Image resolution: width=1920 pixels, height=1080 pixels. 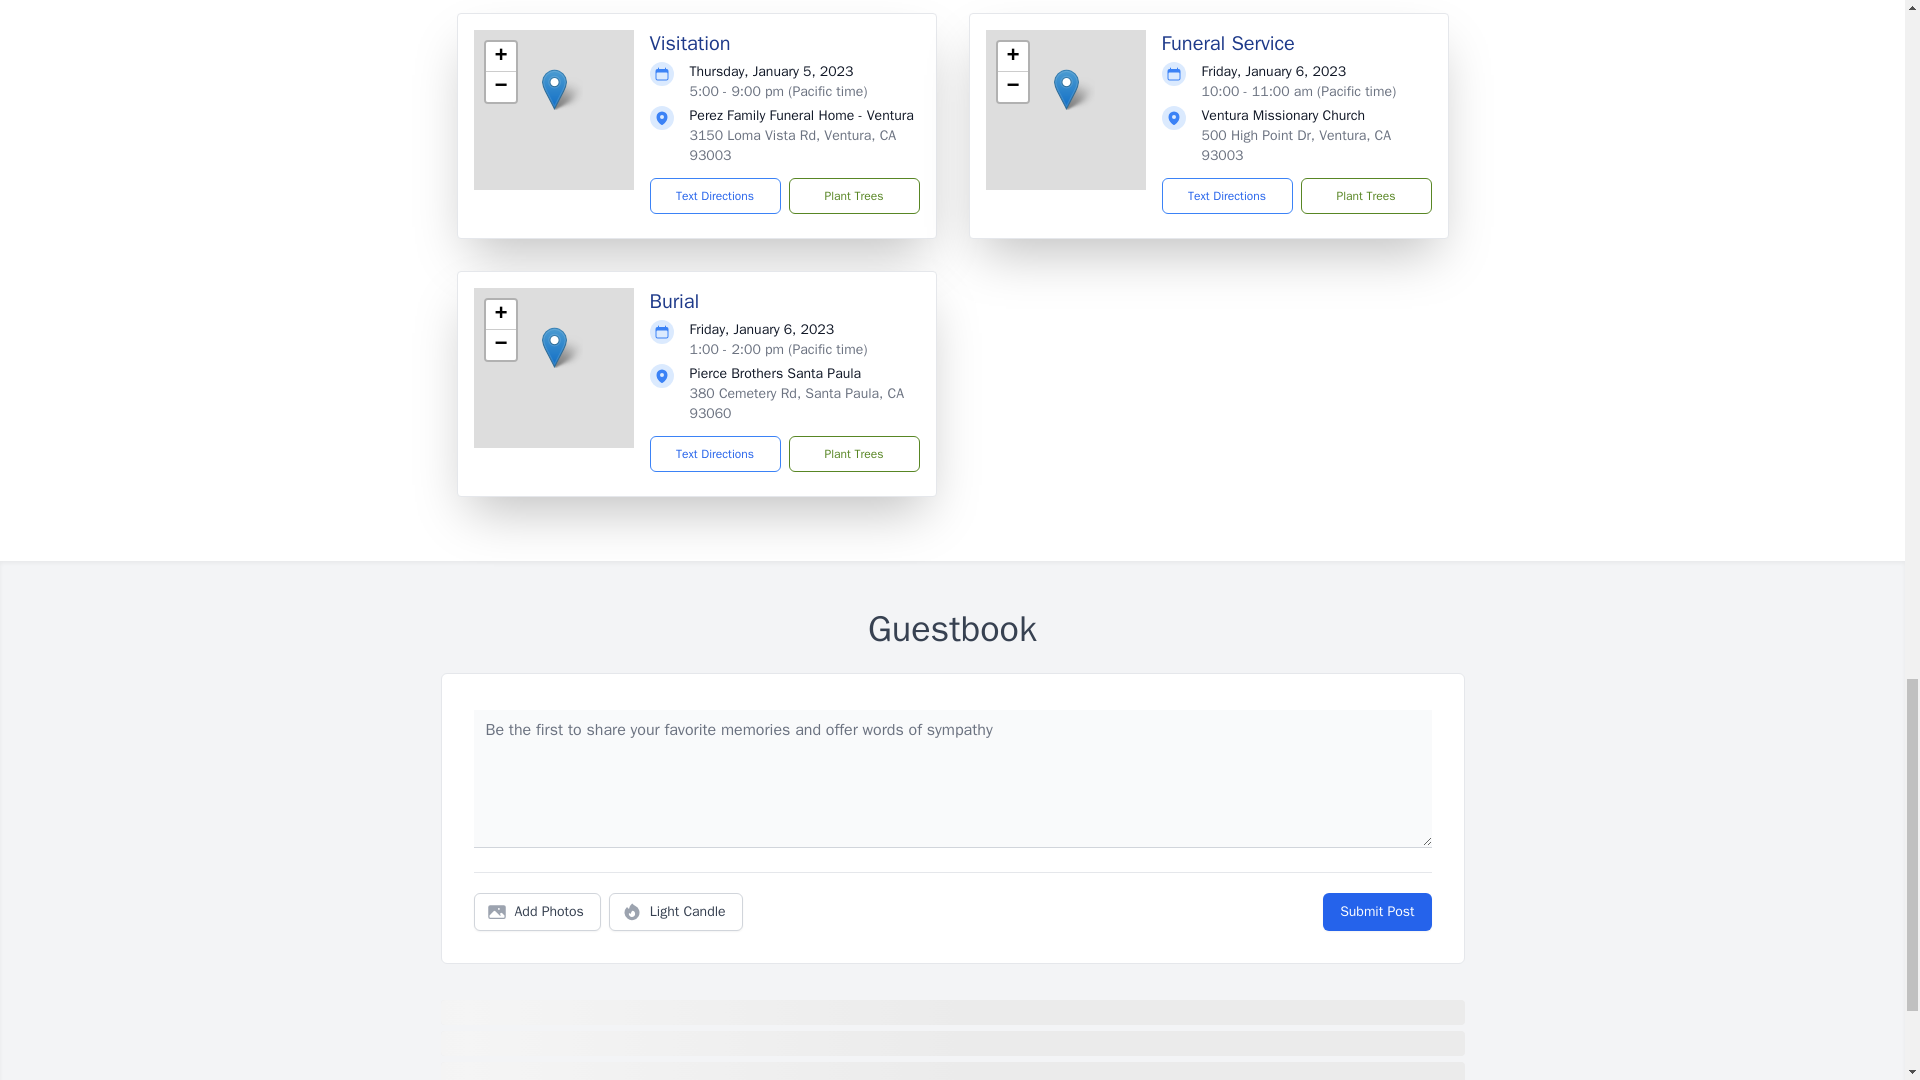 What do you see at coordinates (792, 146) in the screenshot?
I see `3150 Loma Vista Rd, Ventura, CA 93003` at bounding box center [792, 146].